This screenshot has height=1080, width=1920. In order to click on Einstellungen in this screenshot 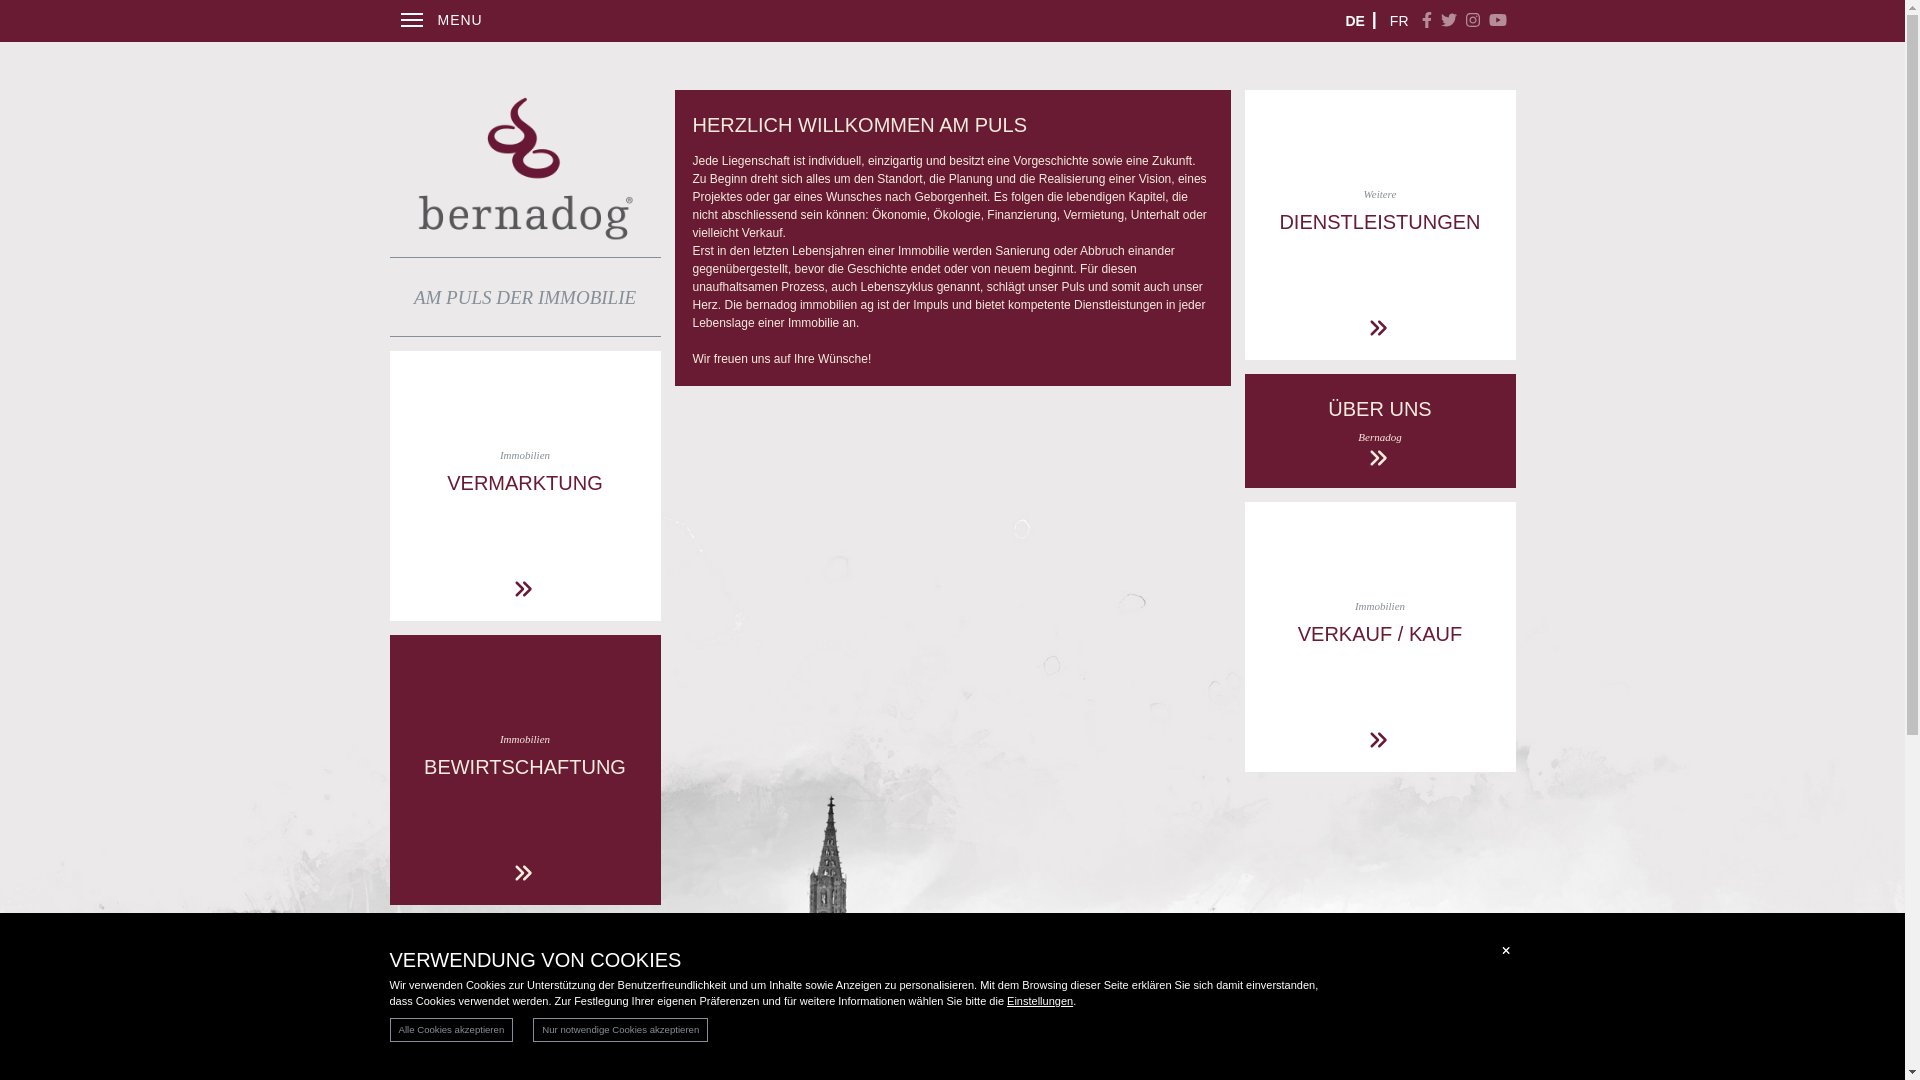, I will do `click(1040, 1001)`.